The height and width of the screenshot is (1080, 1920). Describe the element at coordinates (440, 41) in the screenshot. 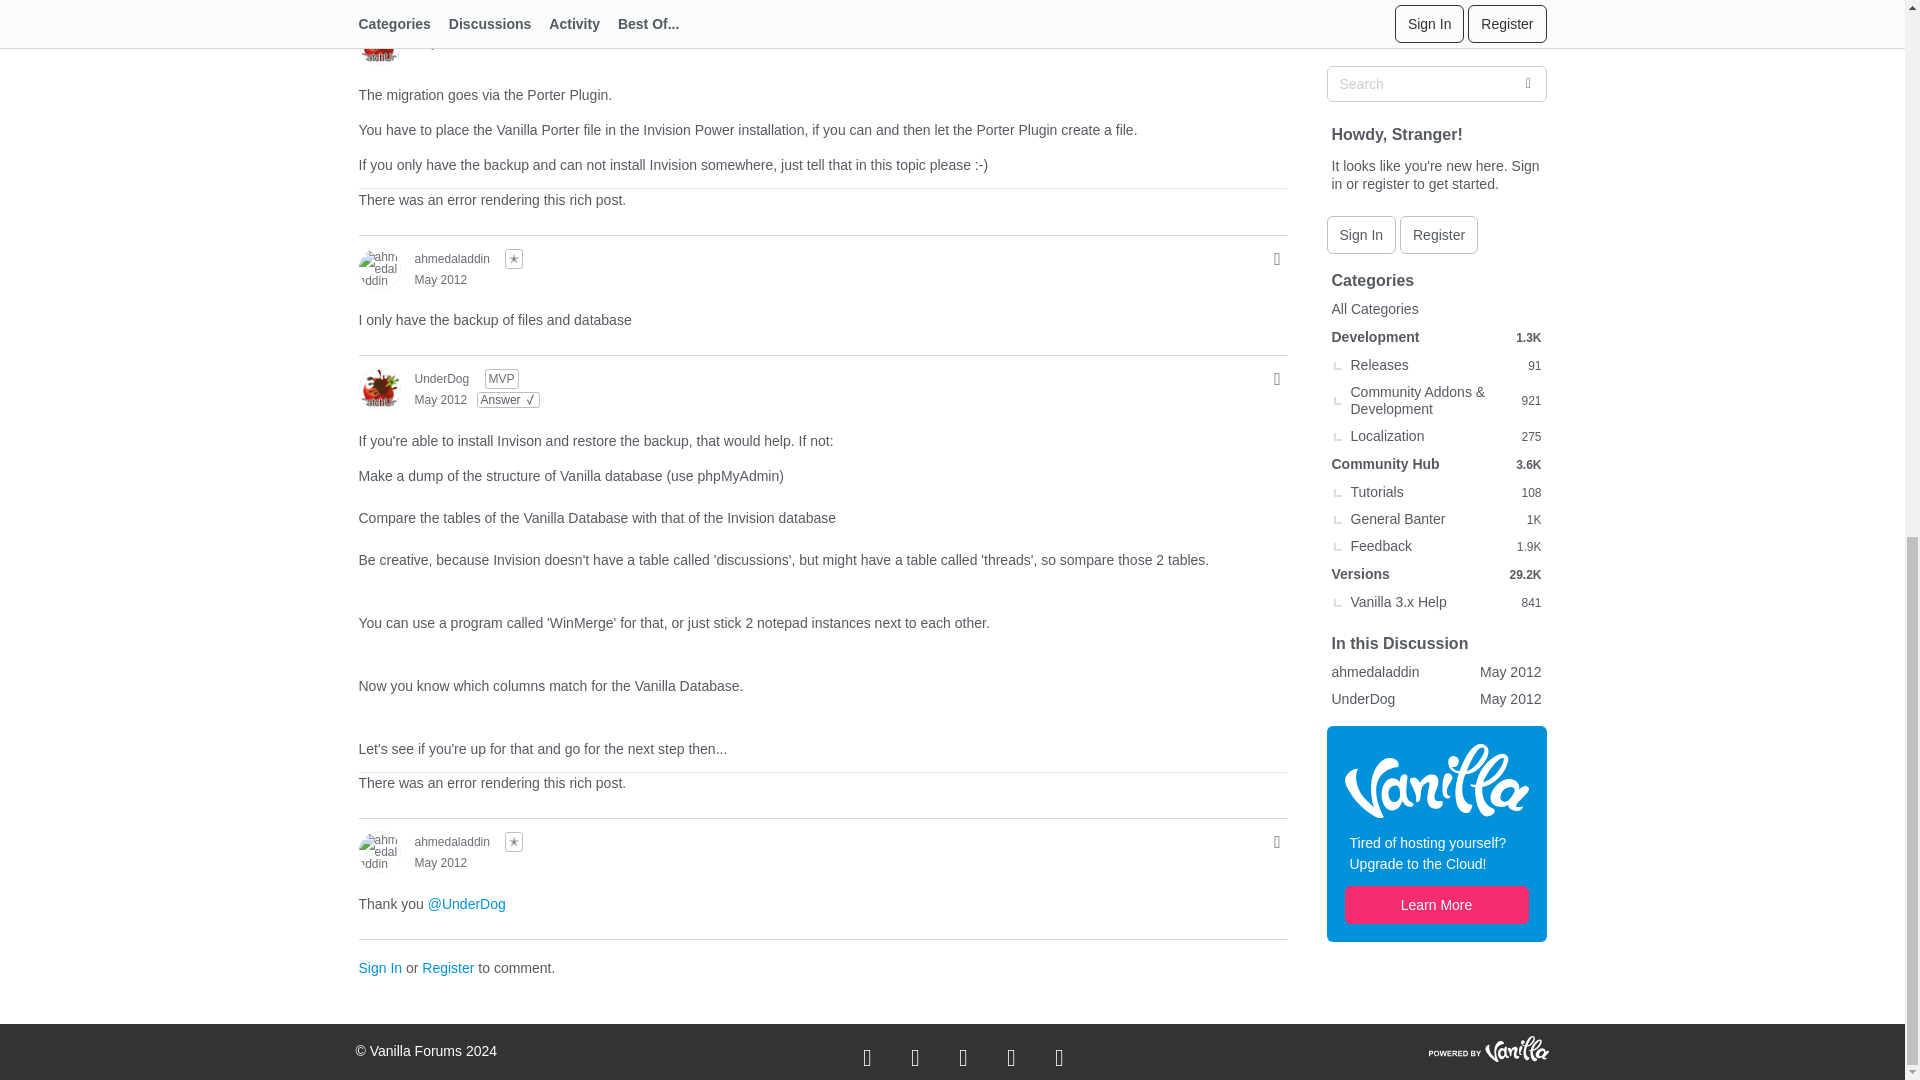

I see `May 2, 2012 5:00PM` at that location.